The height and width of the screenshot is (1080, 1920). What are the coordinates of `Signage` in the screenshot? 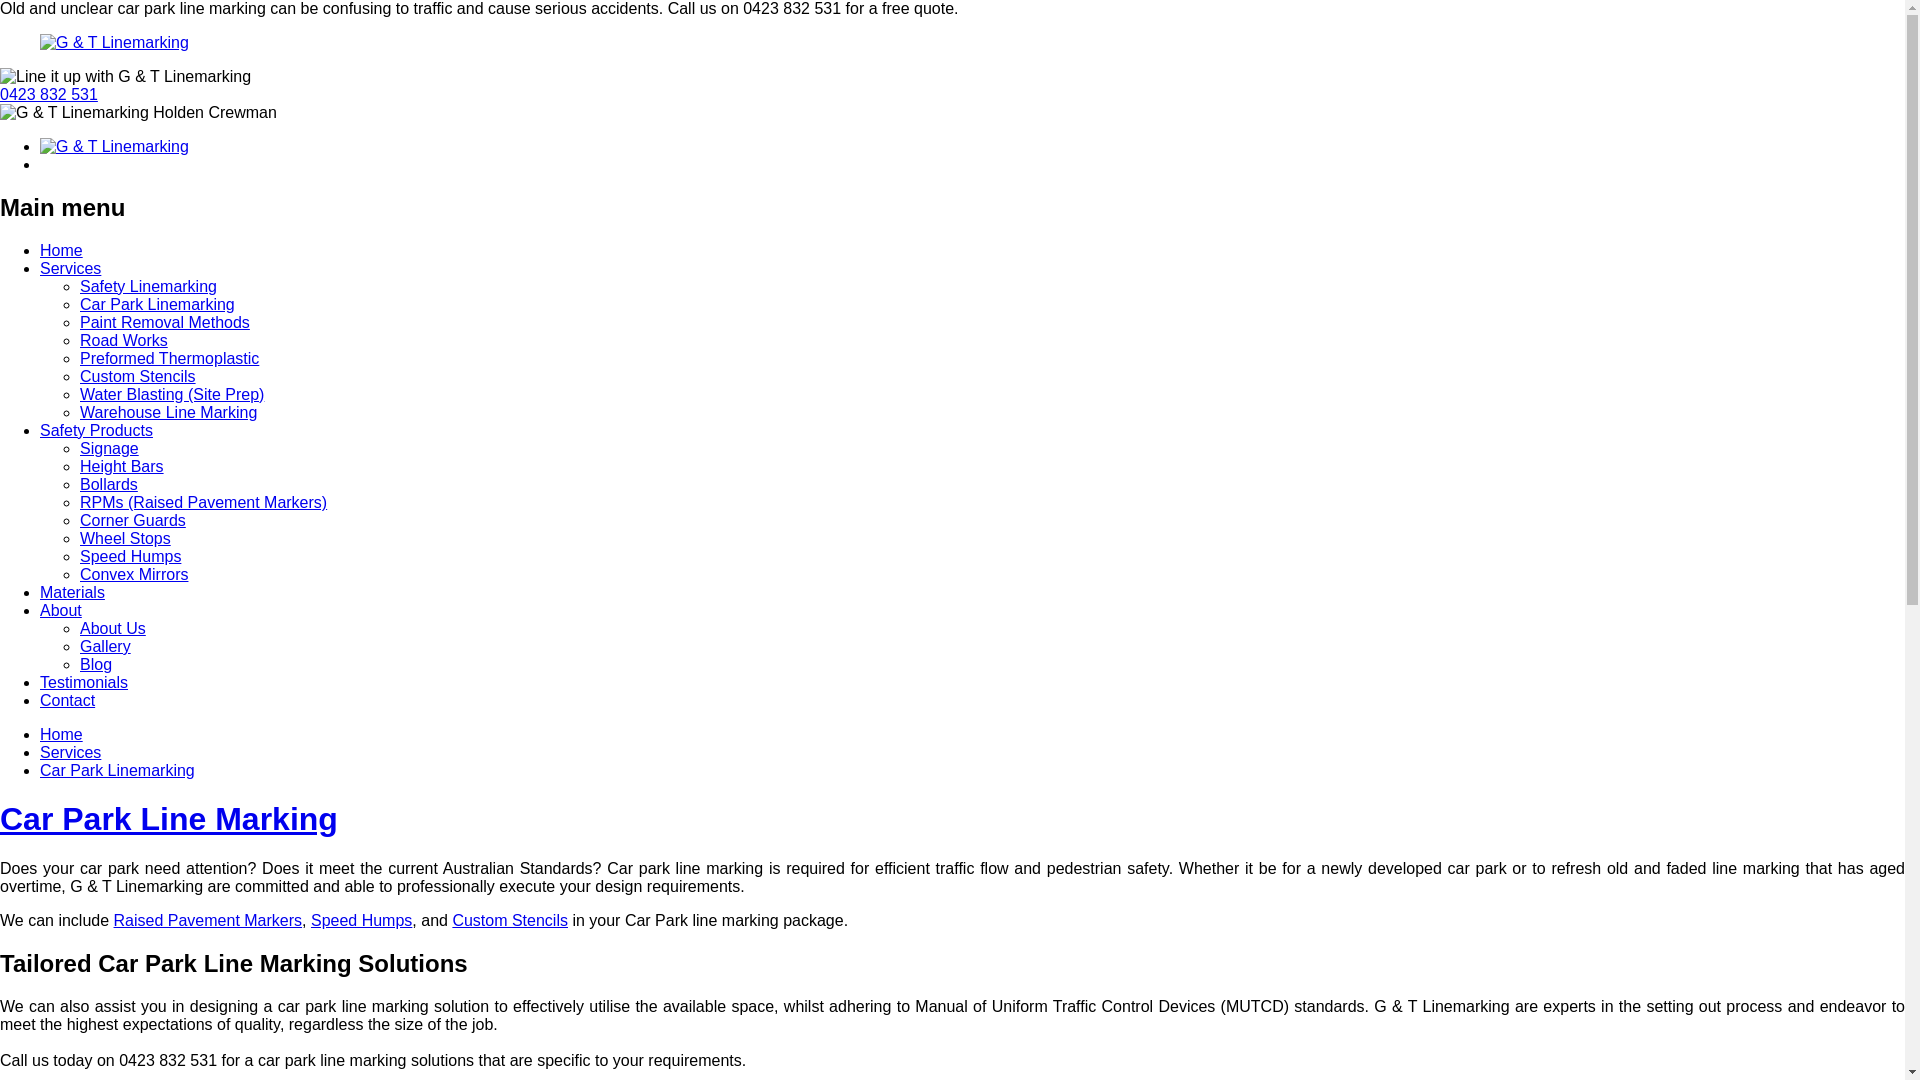 It's located at (110, 448).